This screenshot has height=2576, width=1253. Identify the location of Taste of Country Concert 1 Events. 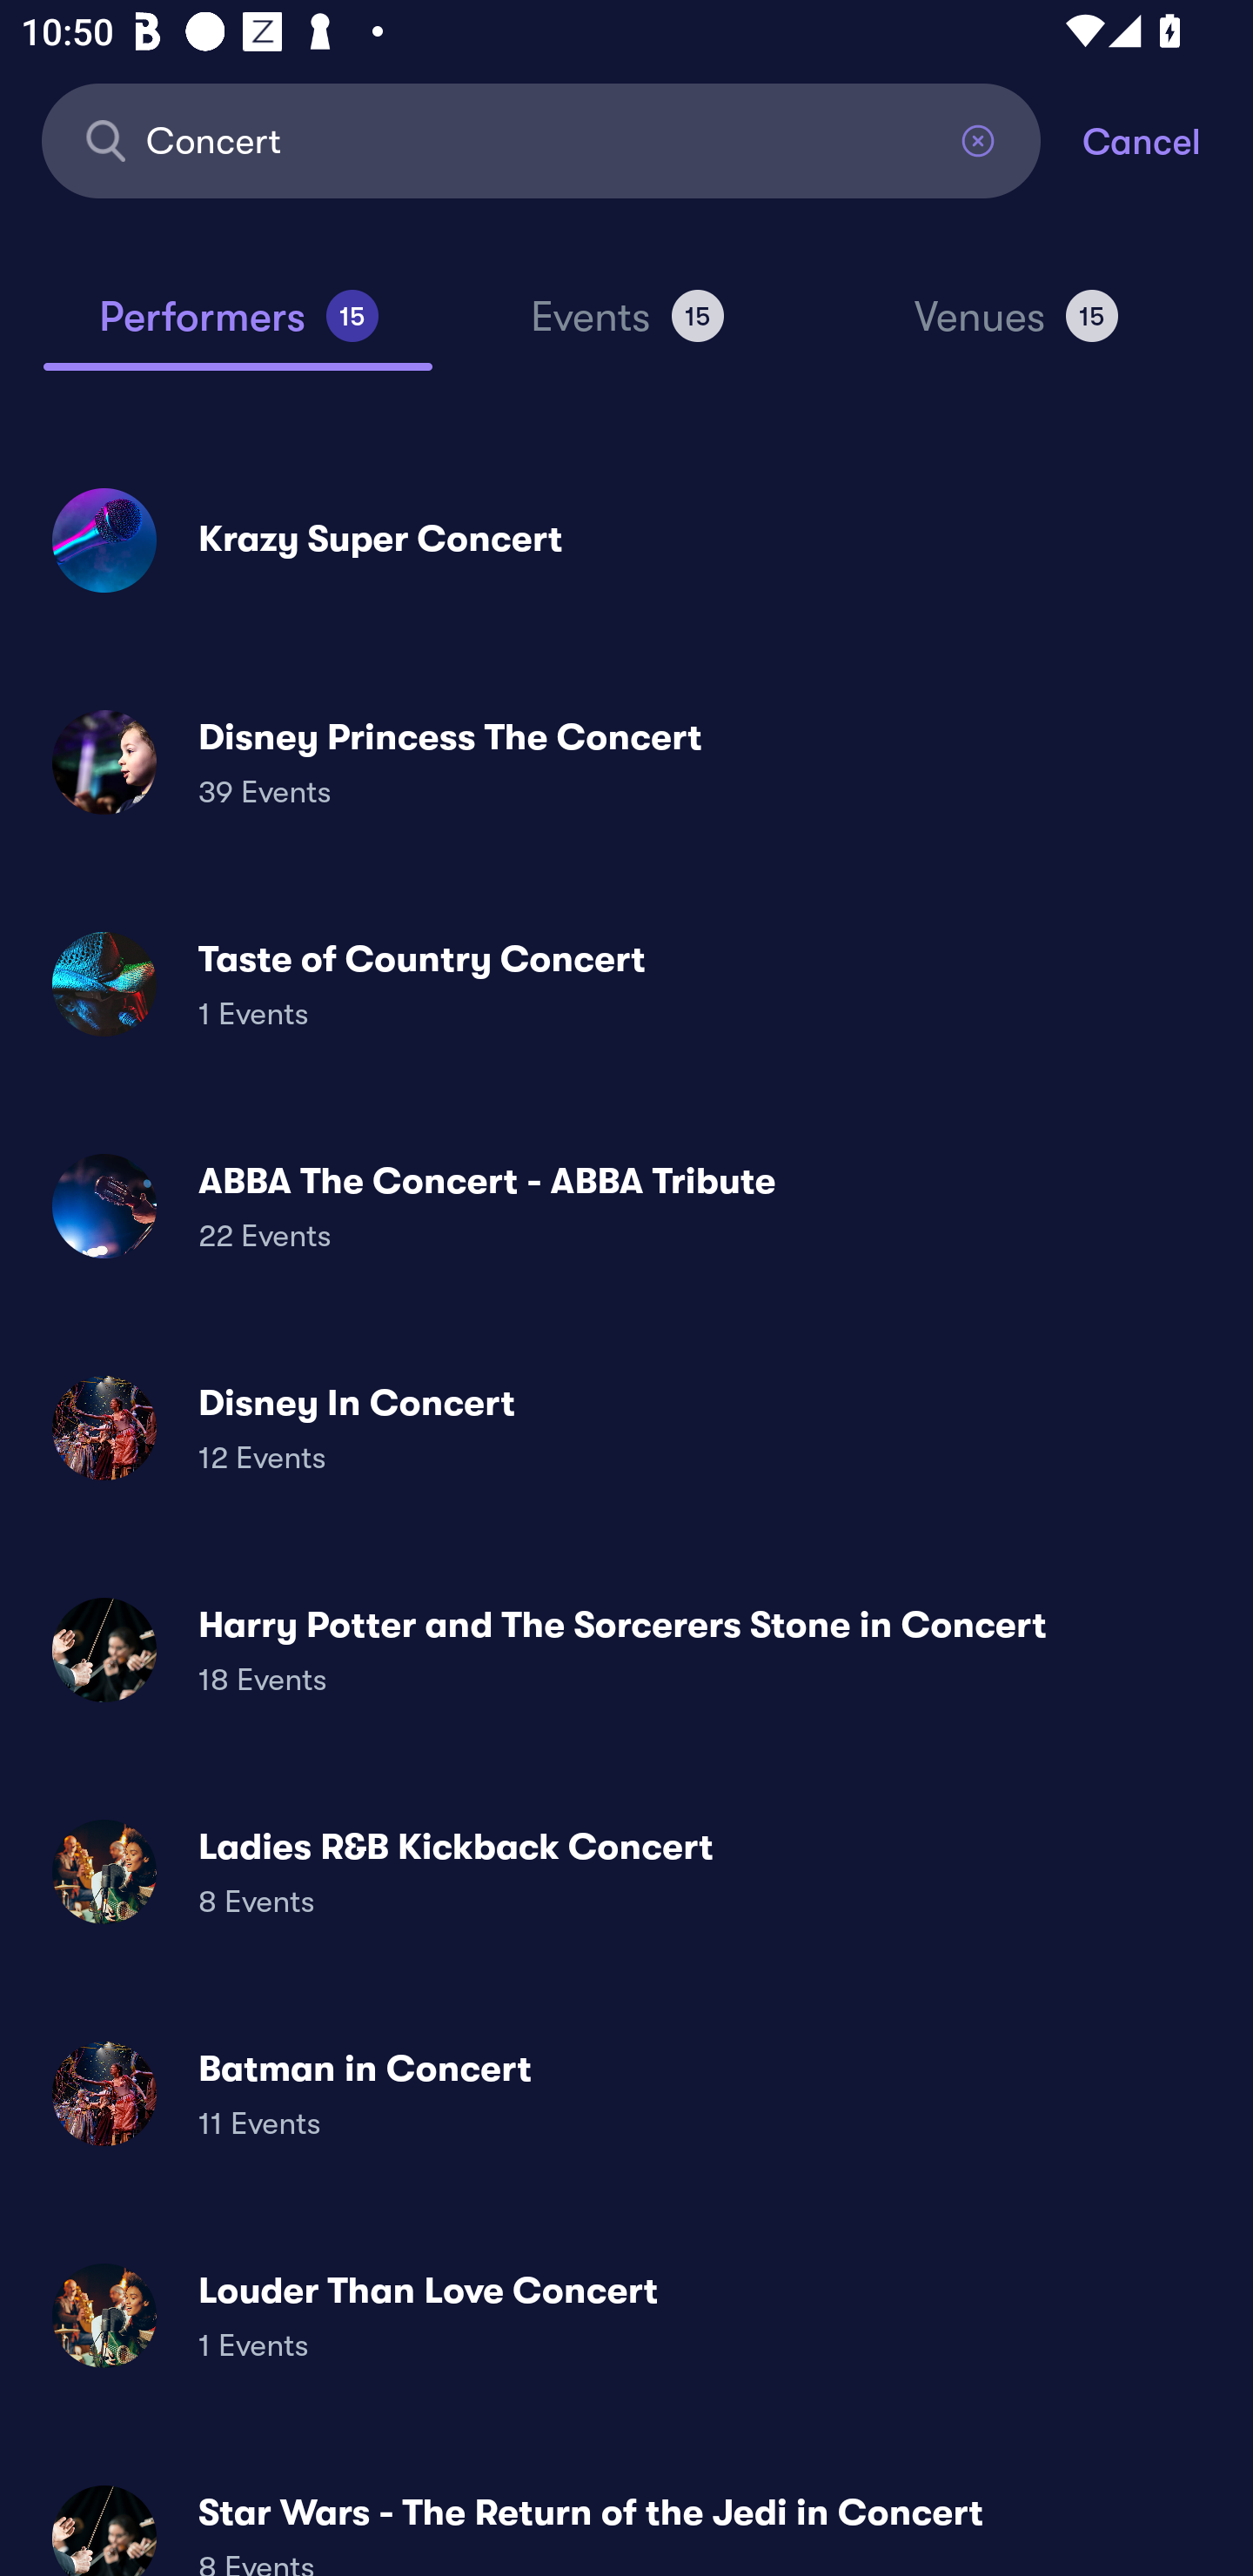
(626, 983).